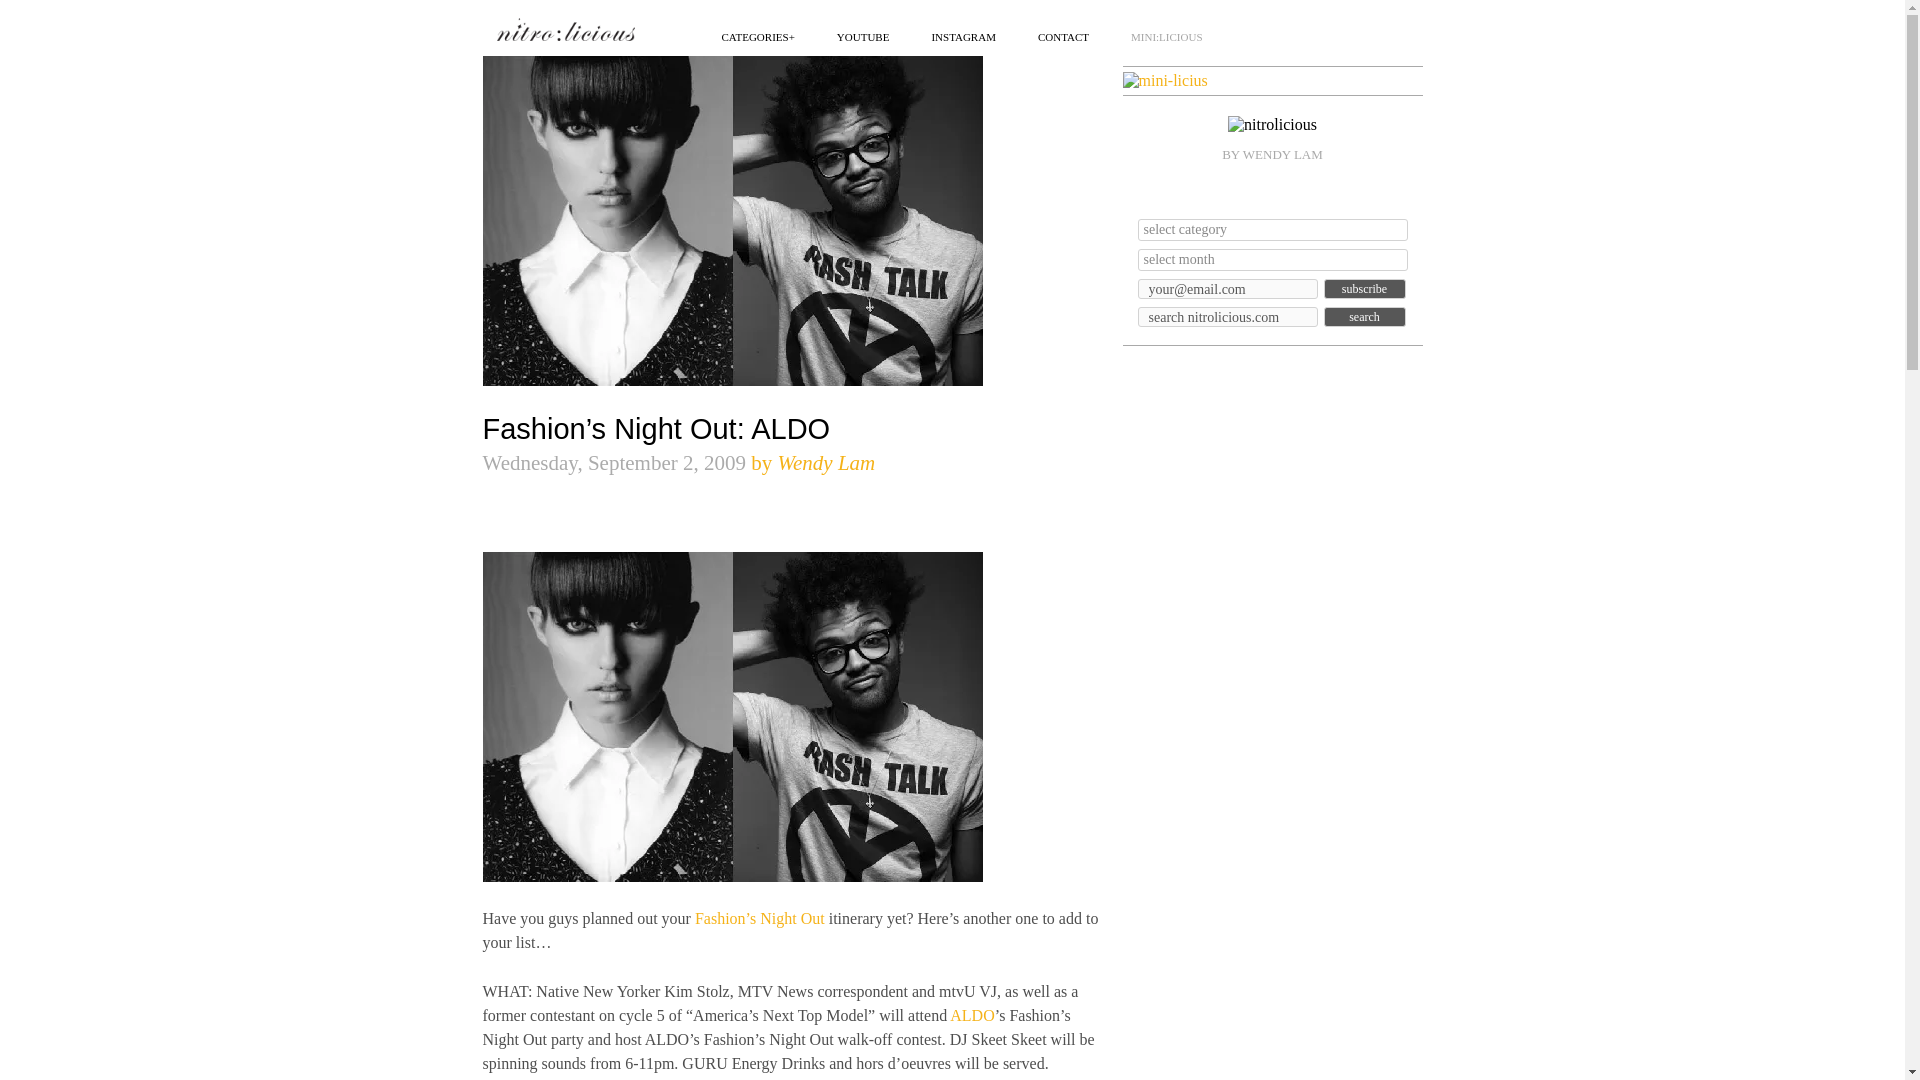 The height and width of the screenshot is (1080, 1920). What do you see at coordinates (964, 36) in the screenshot?
I see `INSTAGRAM` at bounding box center [964, 36].